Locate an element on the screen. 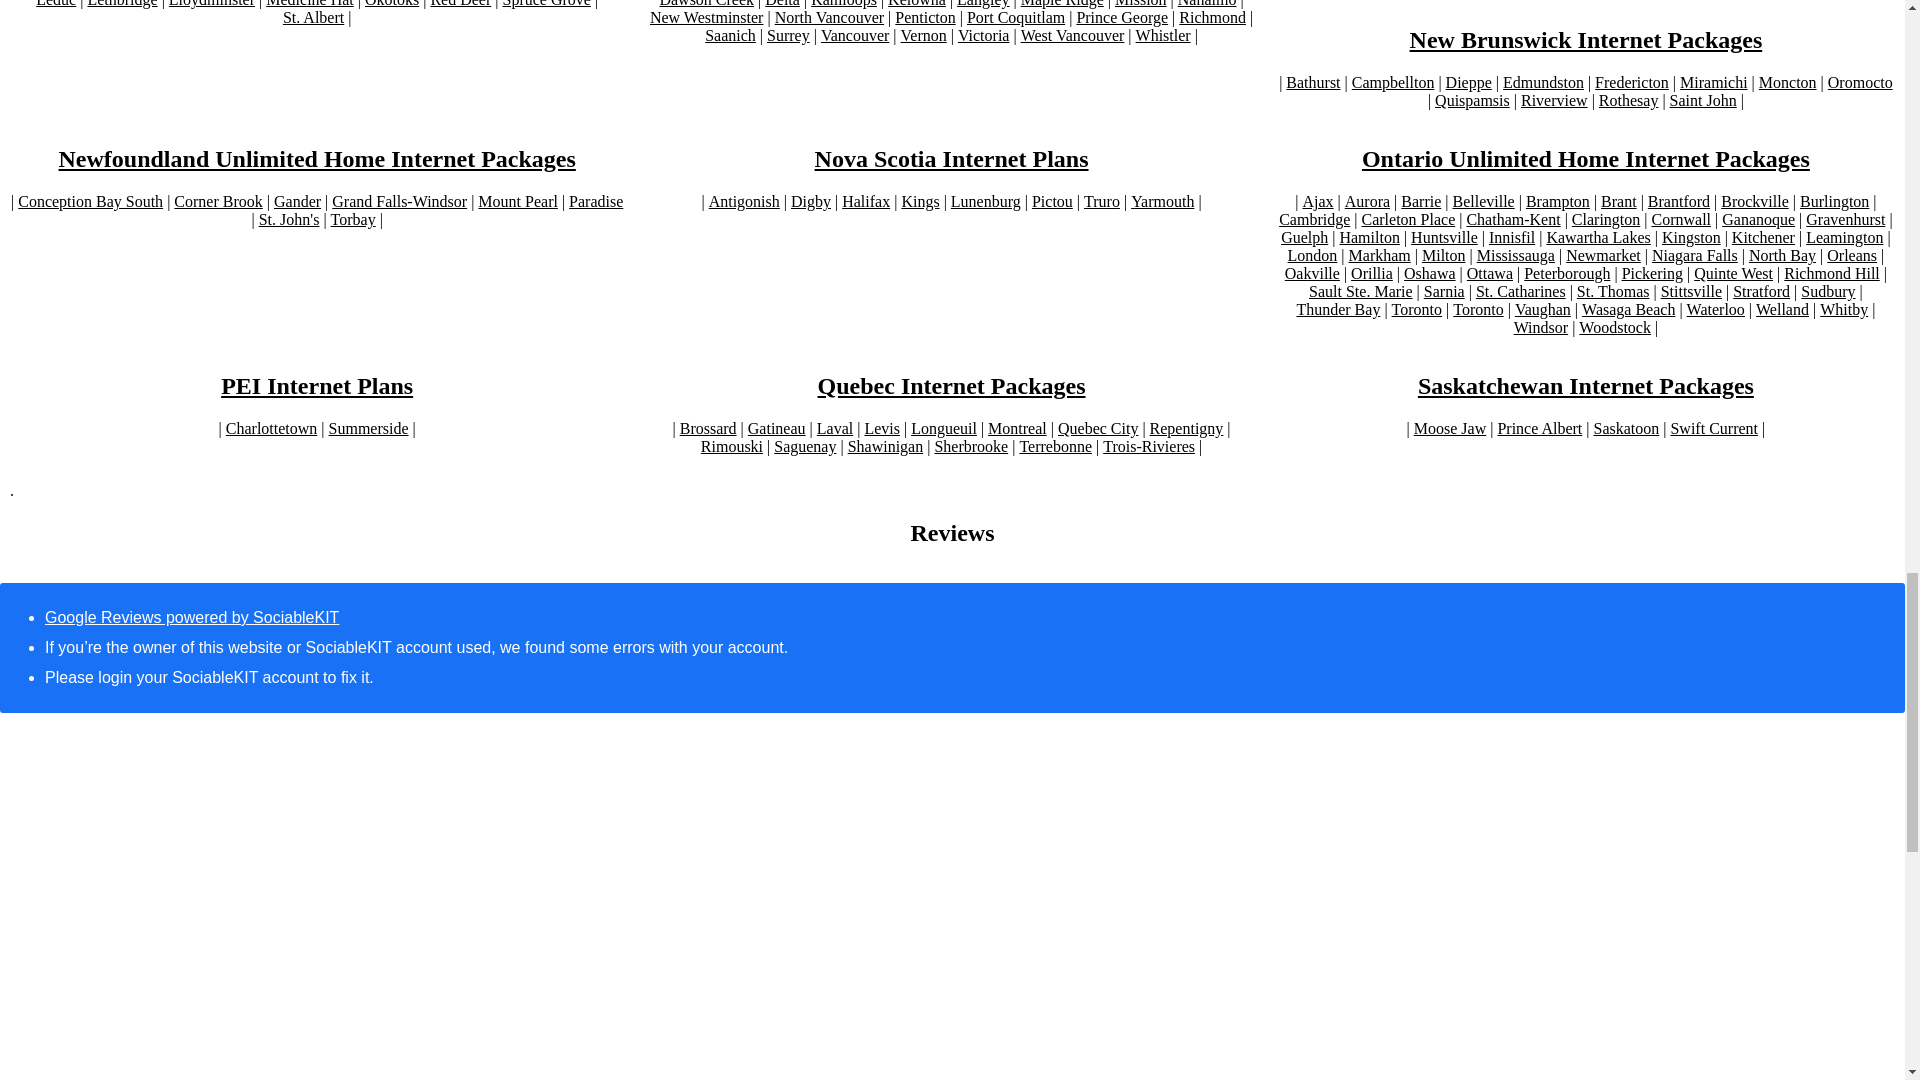 This screenshot has height=1080, width=1920. Okotoks is located at coordinates (391, 4).